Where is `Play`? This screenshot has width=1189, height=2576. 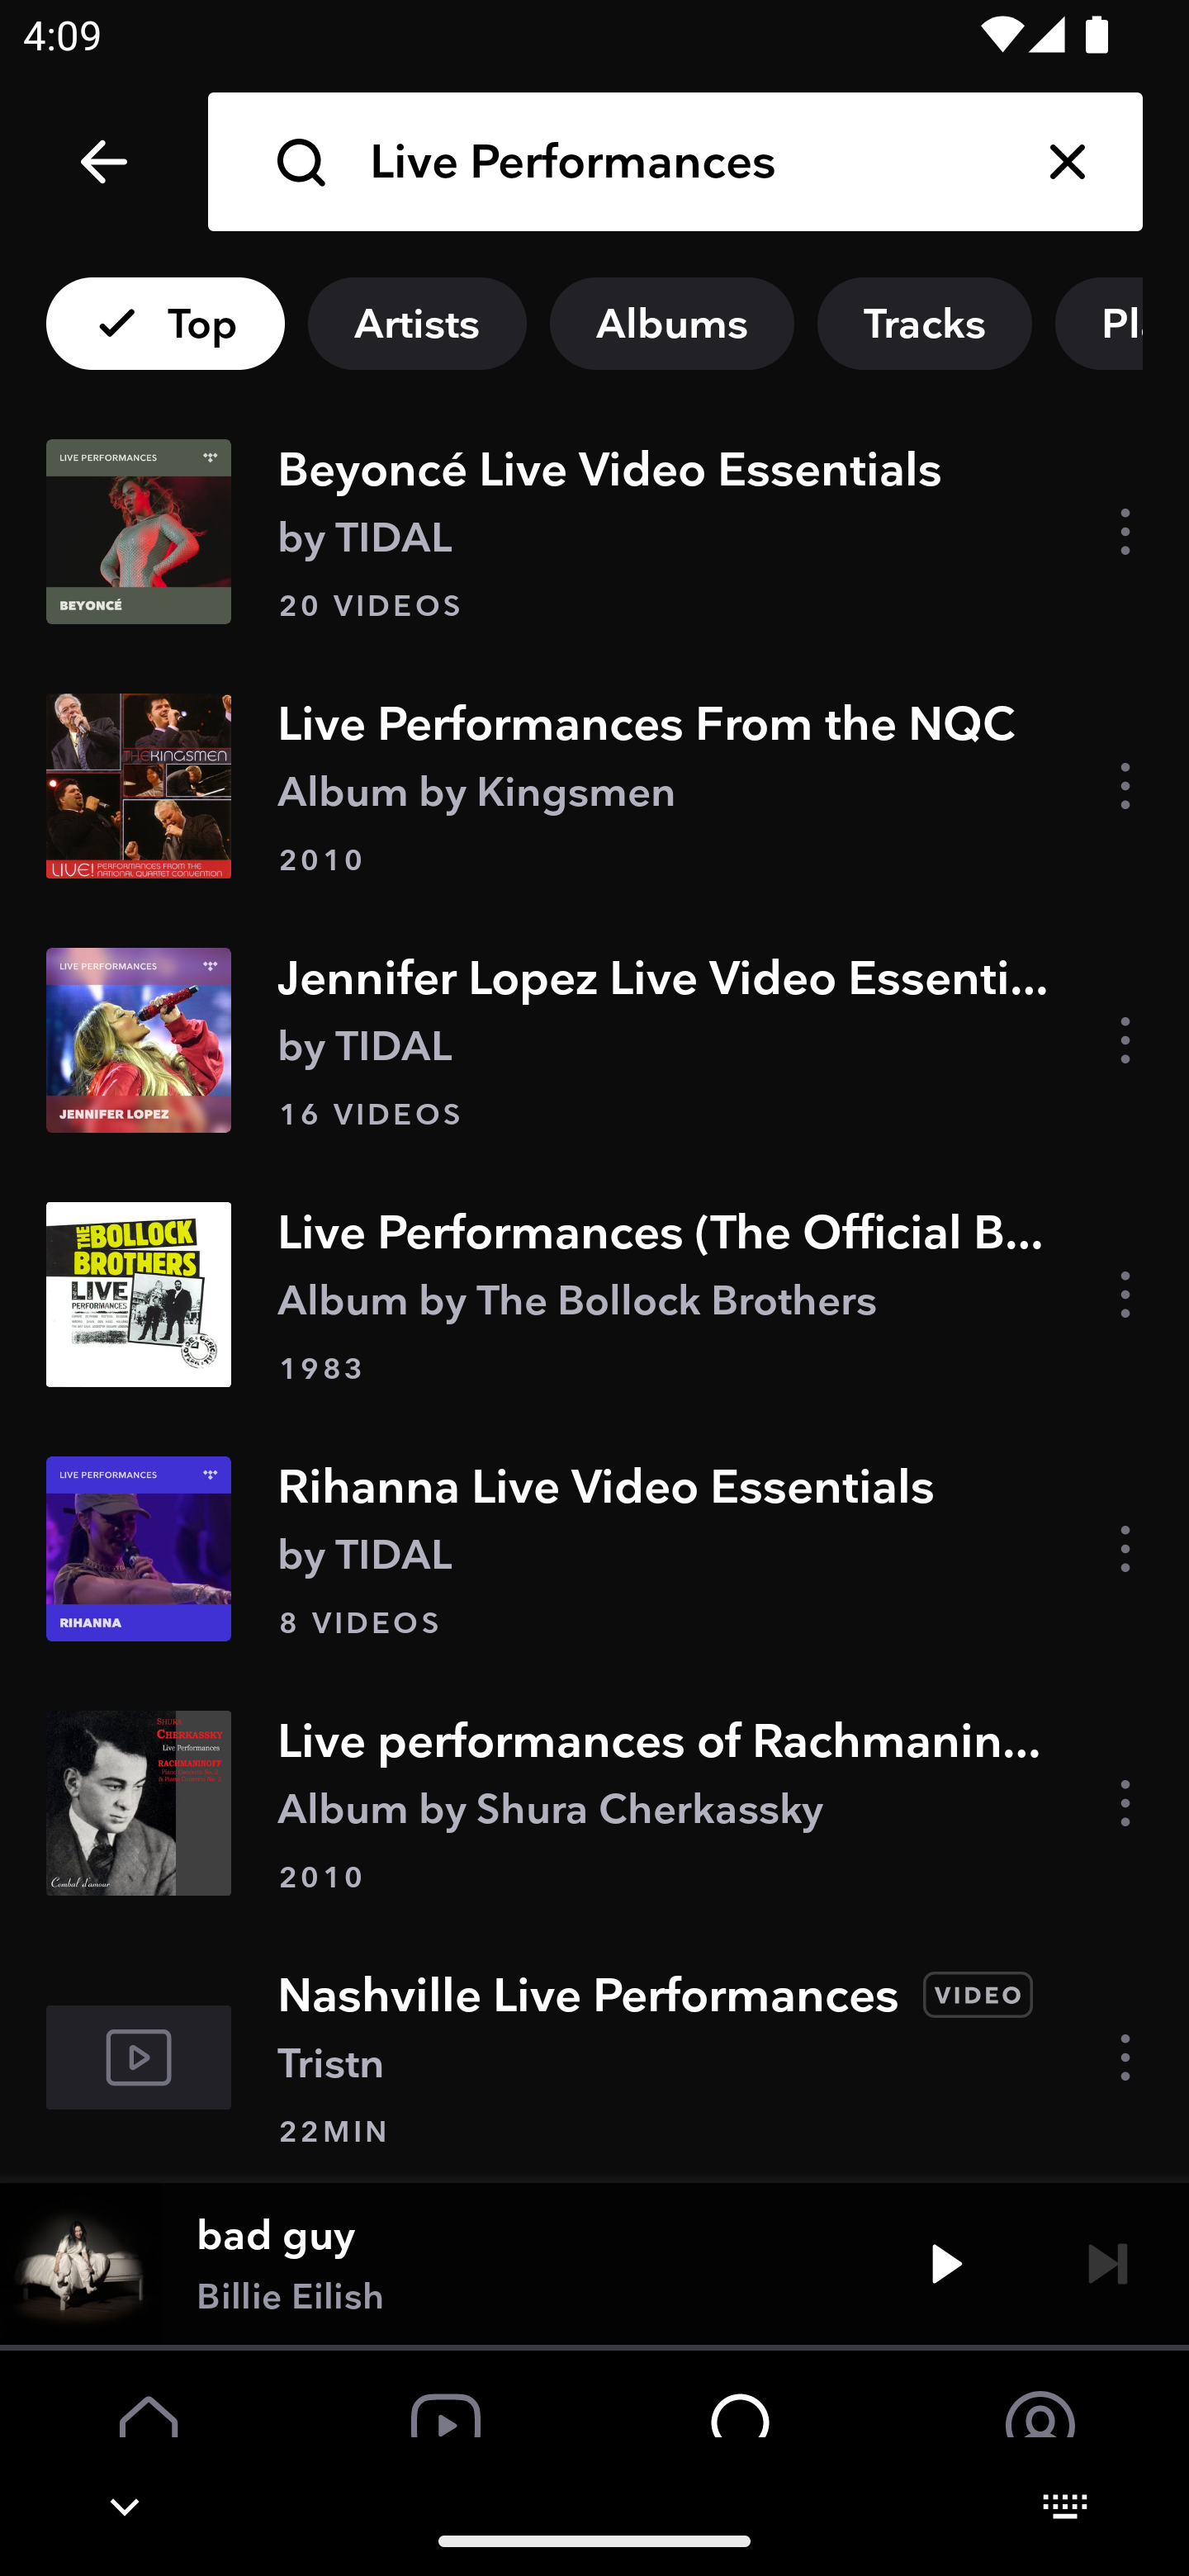 Play is located at coordinates (946, 2262).